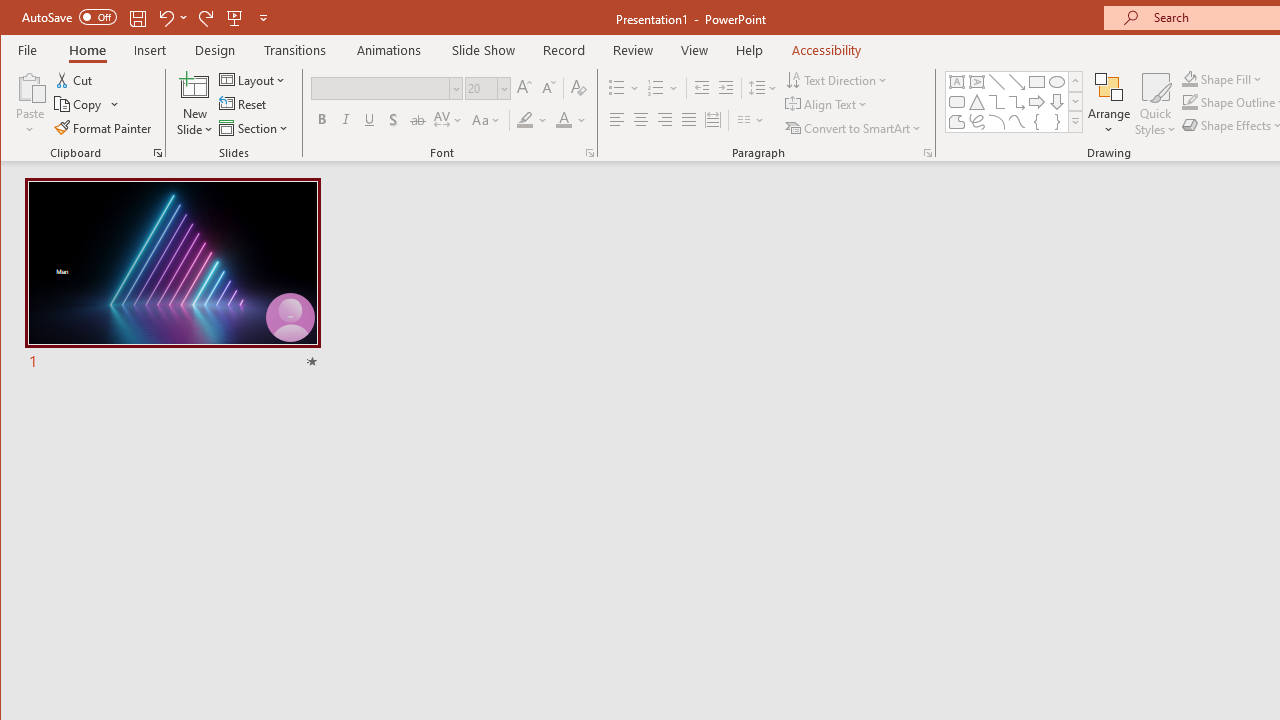  Describe the element at coordinates (74, 80) in the screenshot. I see `Cut` at that location.